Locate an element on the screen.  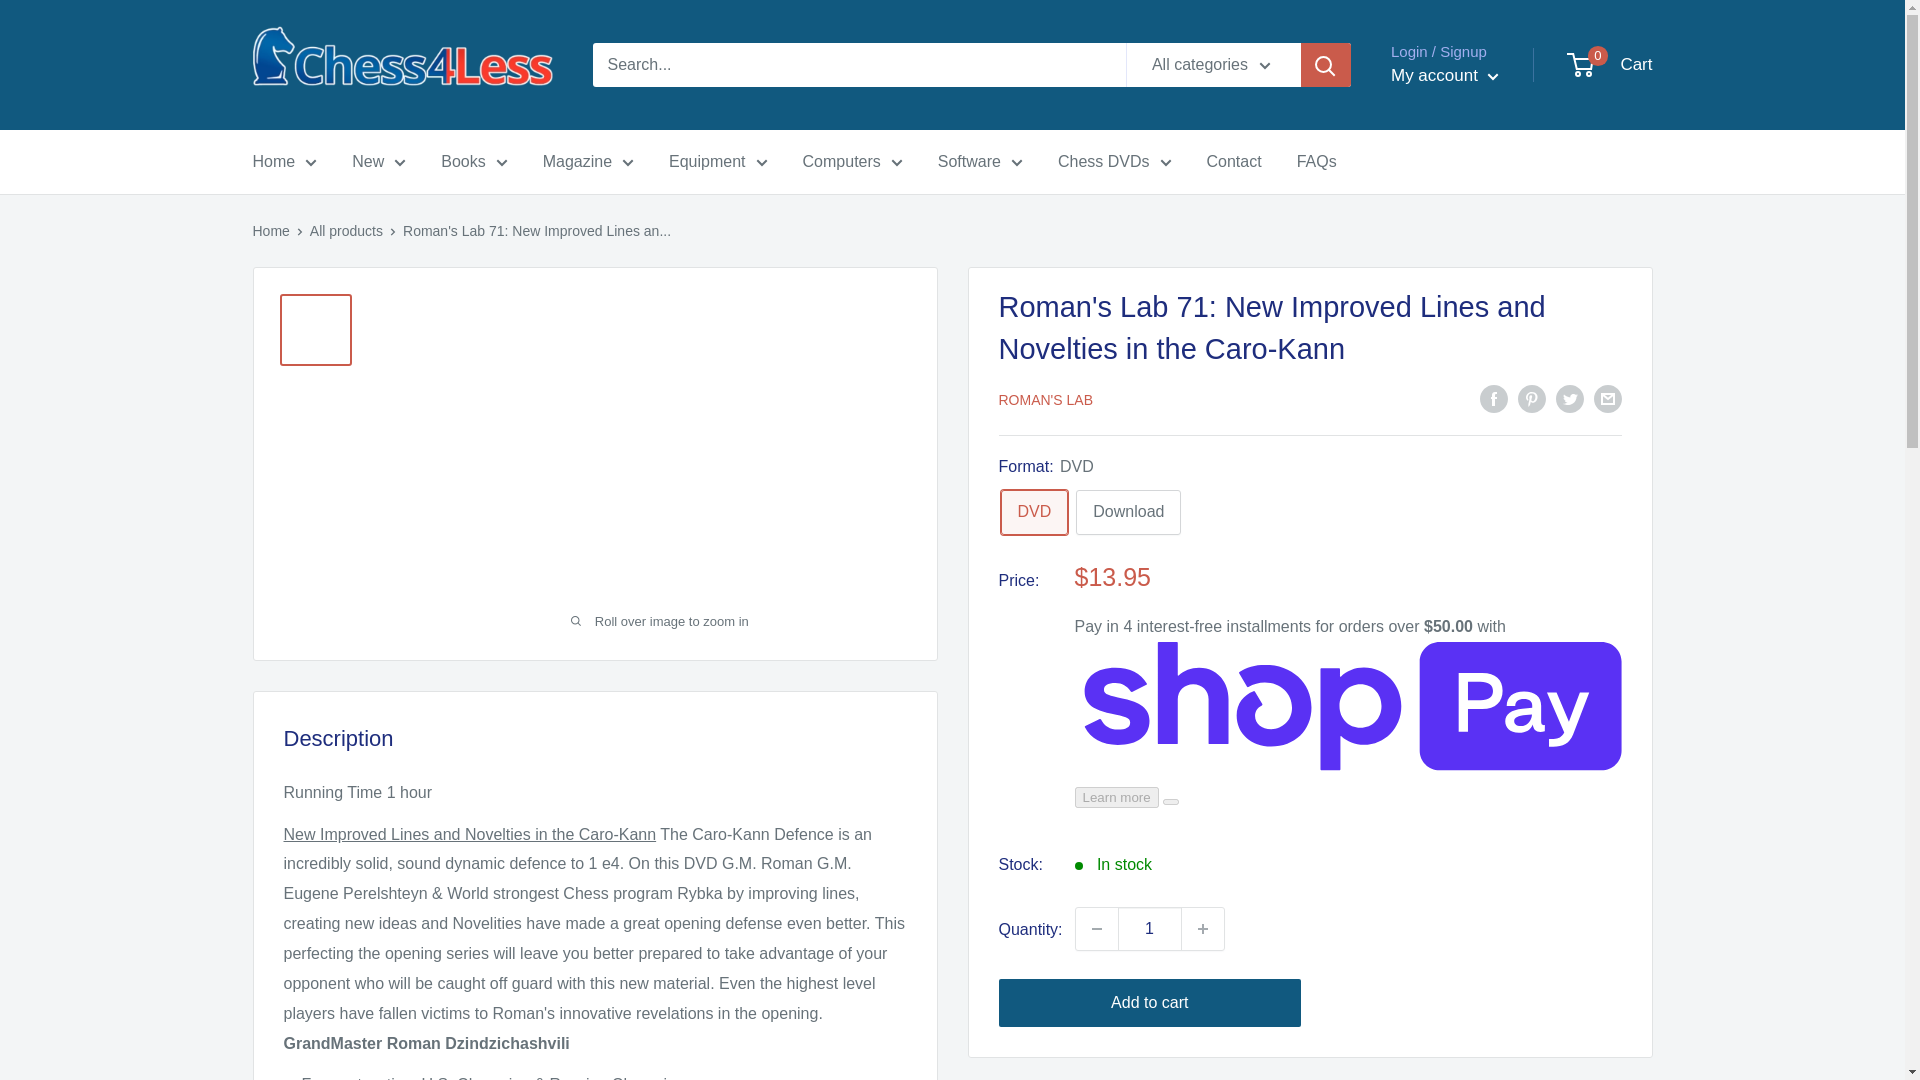
Increase quantity by 1 is located at coordinates (1203, 929).